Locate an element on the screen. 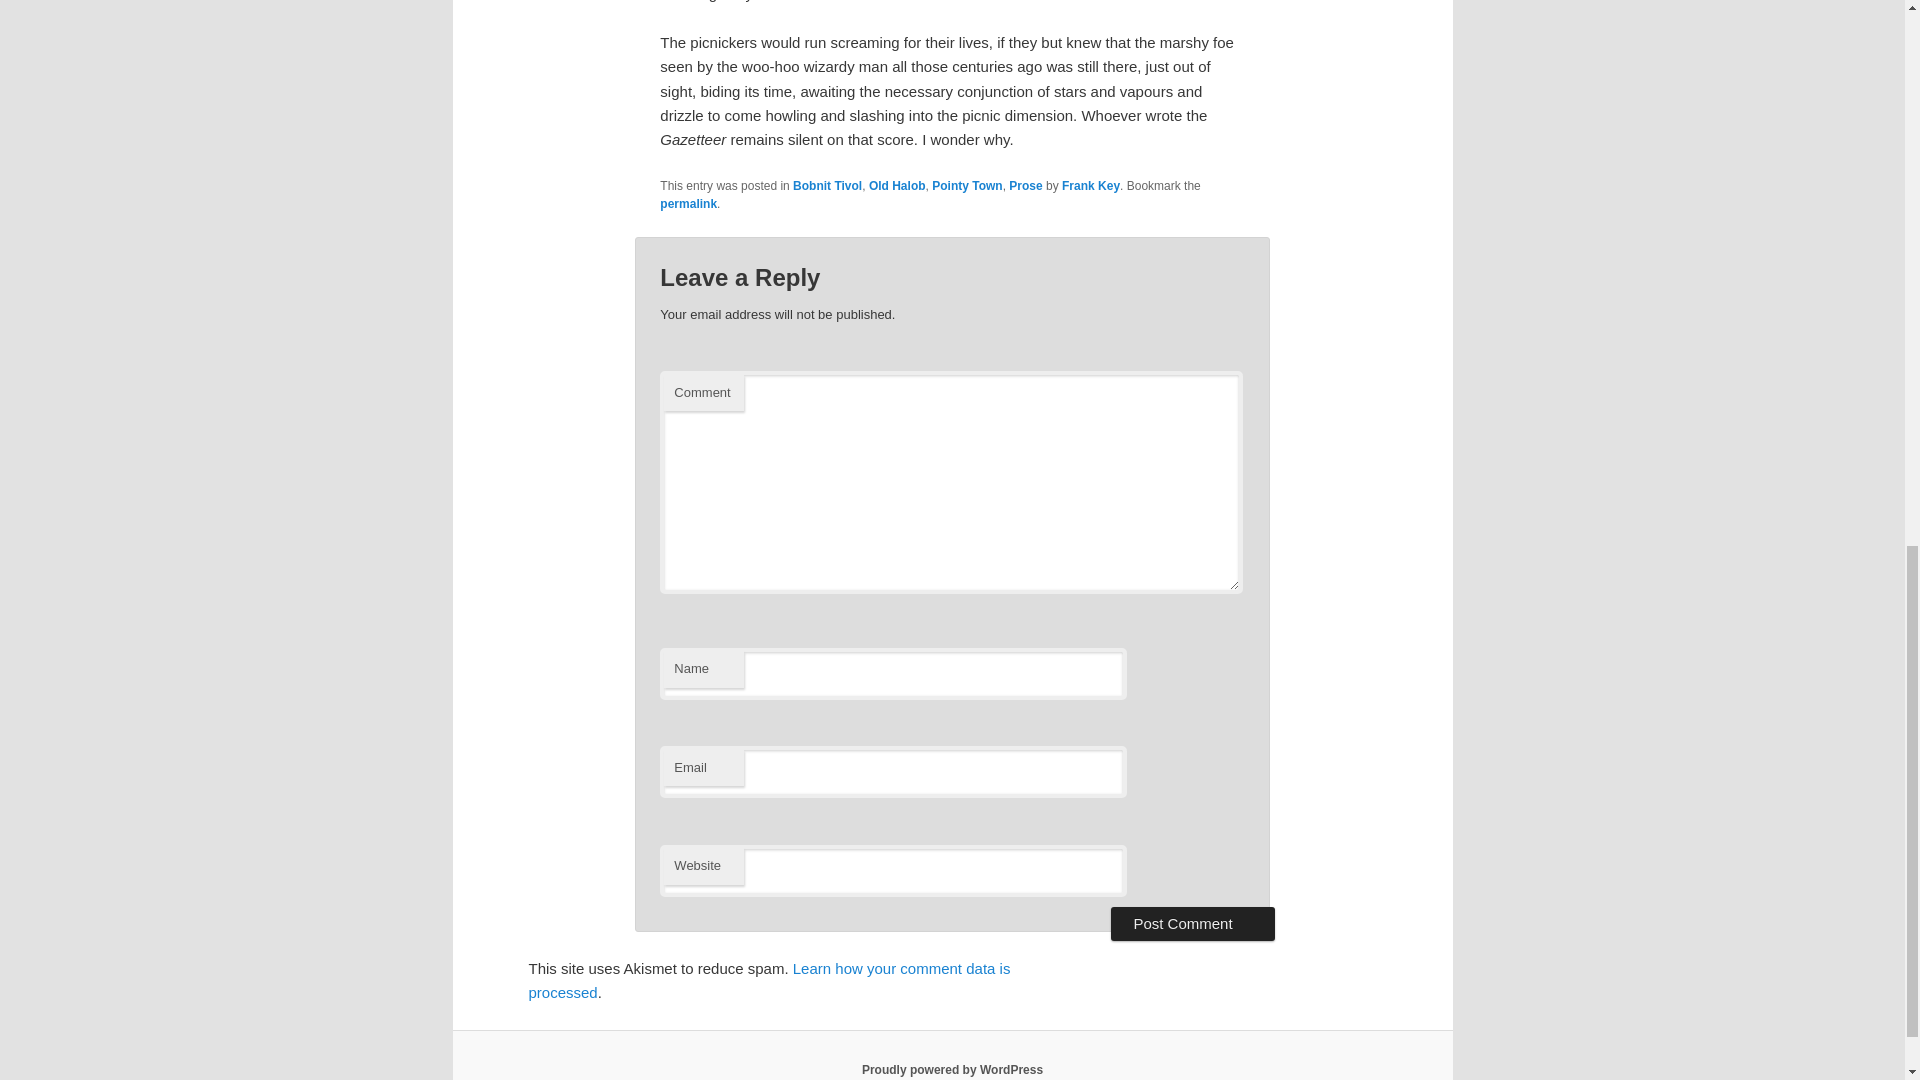 The width and height of the screenshot is (1920, 1080). Semantic Personal Publishing Platform is located at coordinates (952, 1069).